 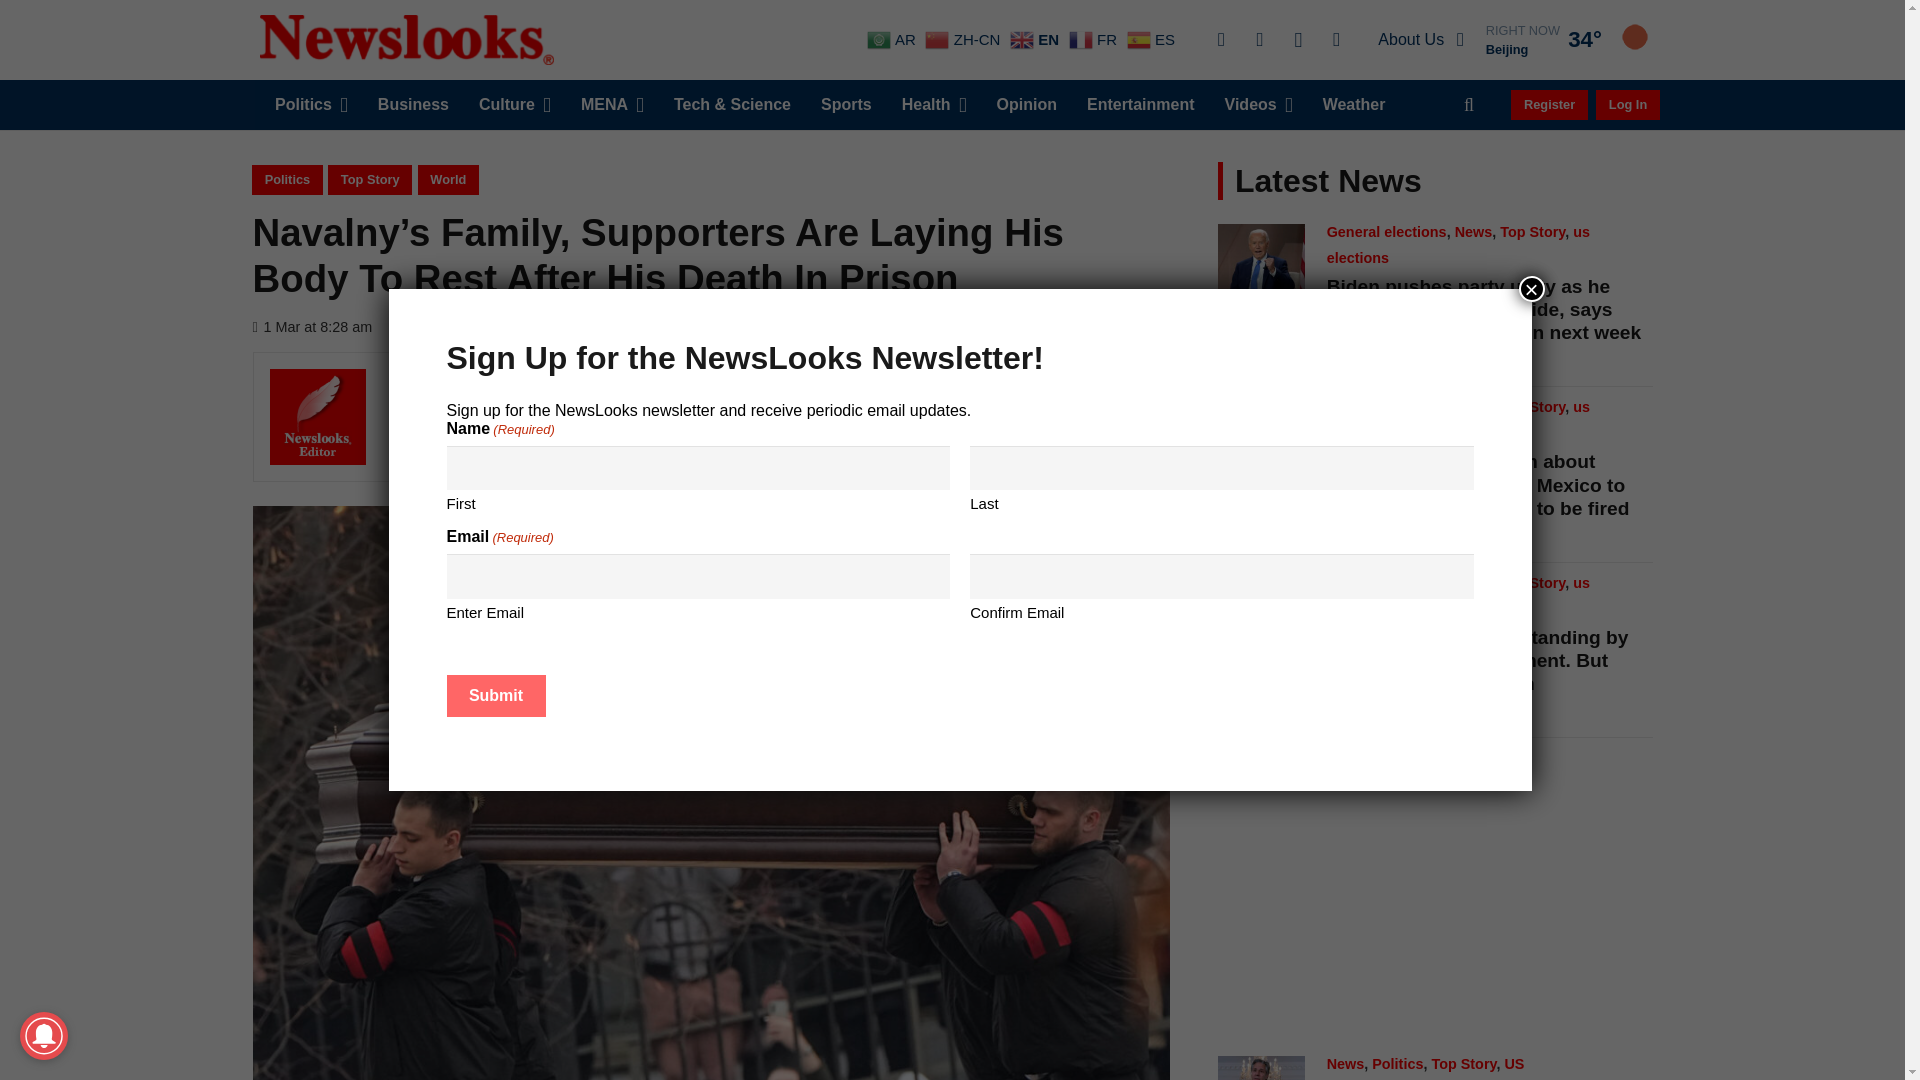 What do you see at coordinates (1420, 40) in the screenshot?
I see `About Us` at bounding box center [1420, 40].